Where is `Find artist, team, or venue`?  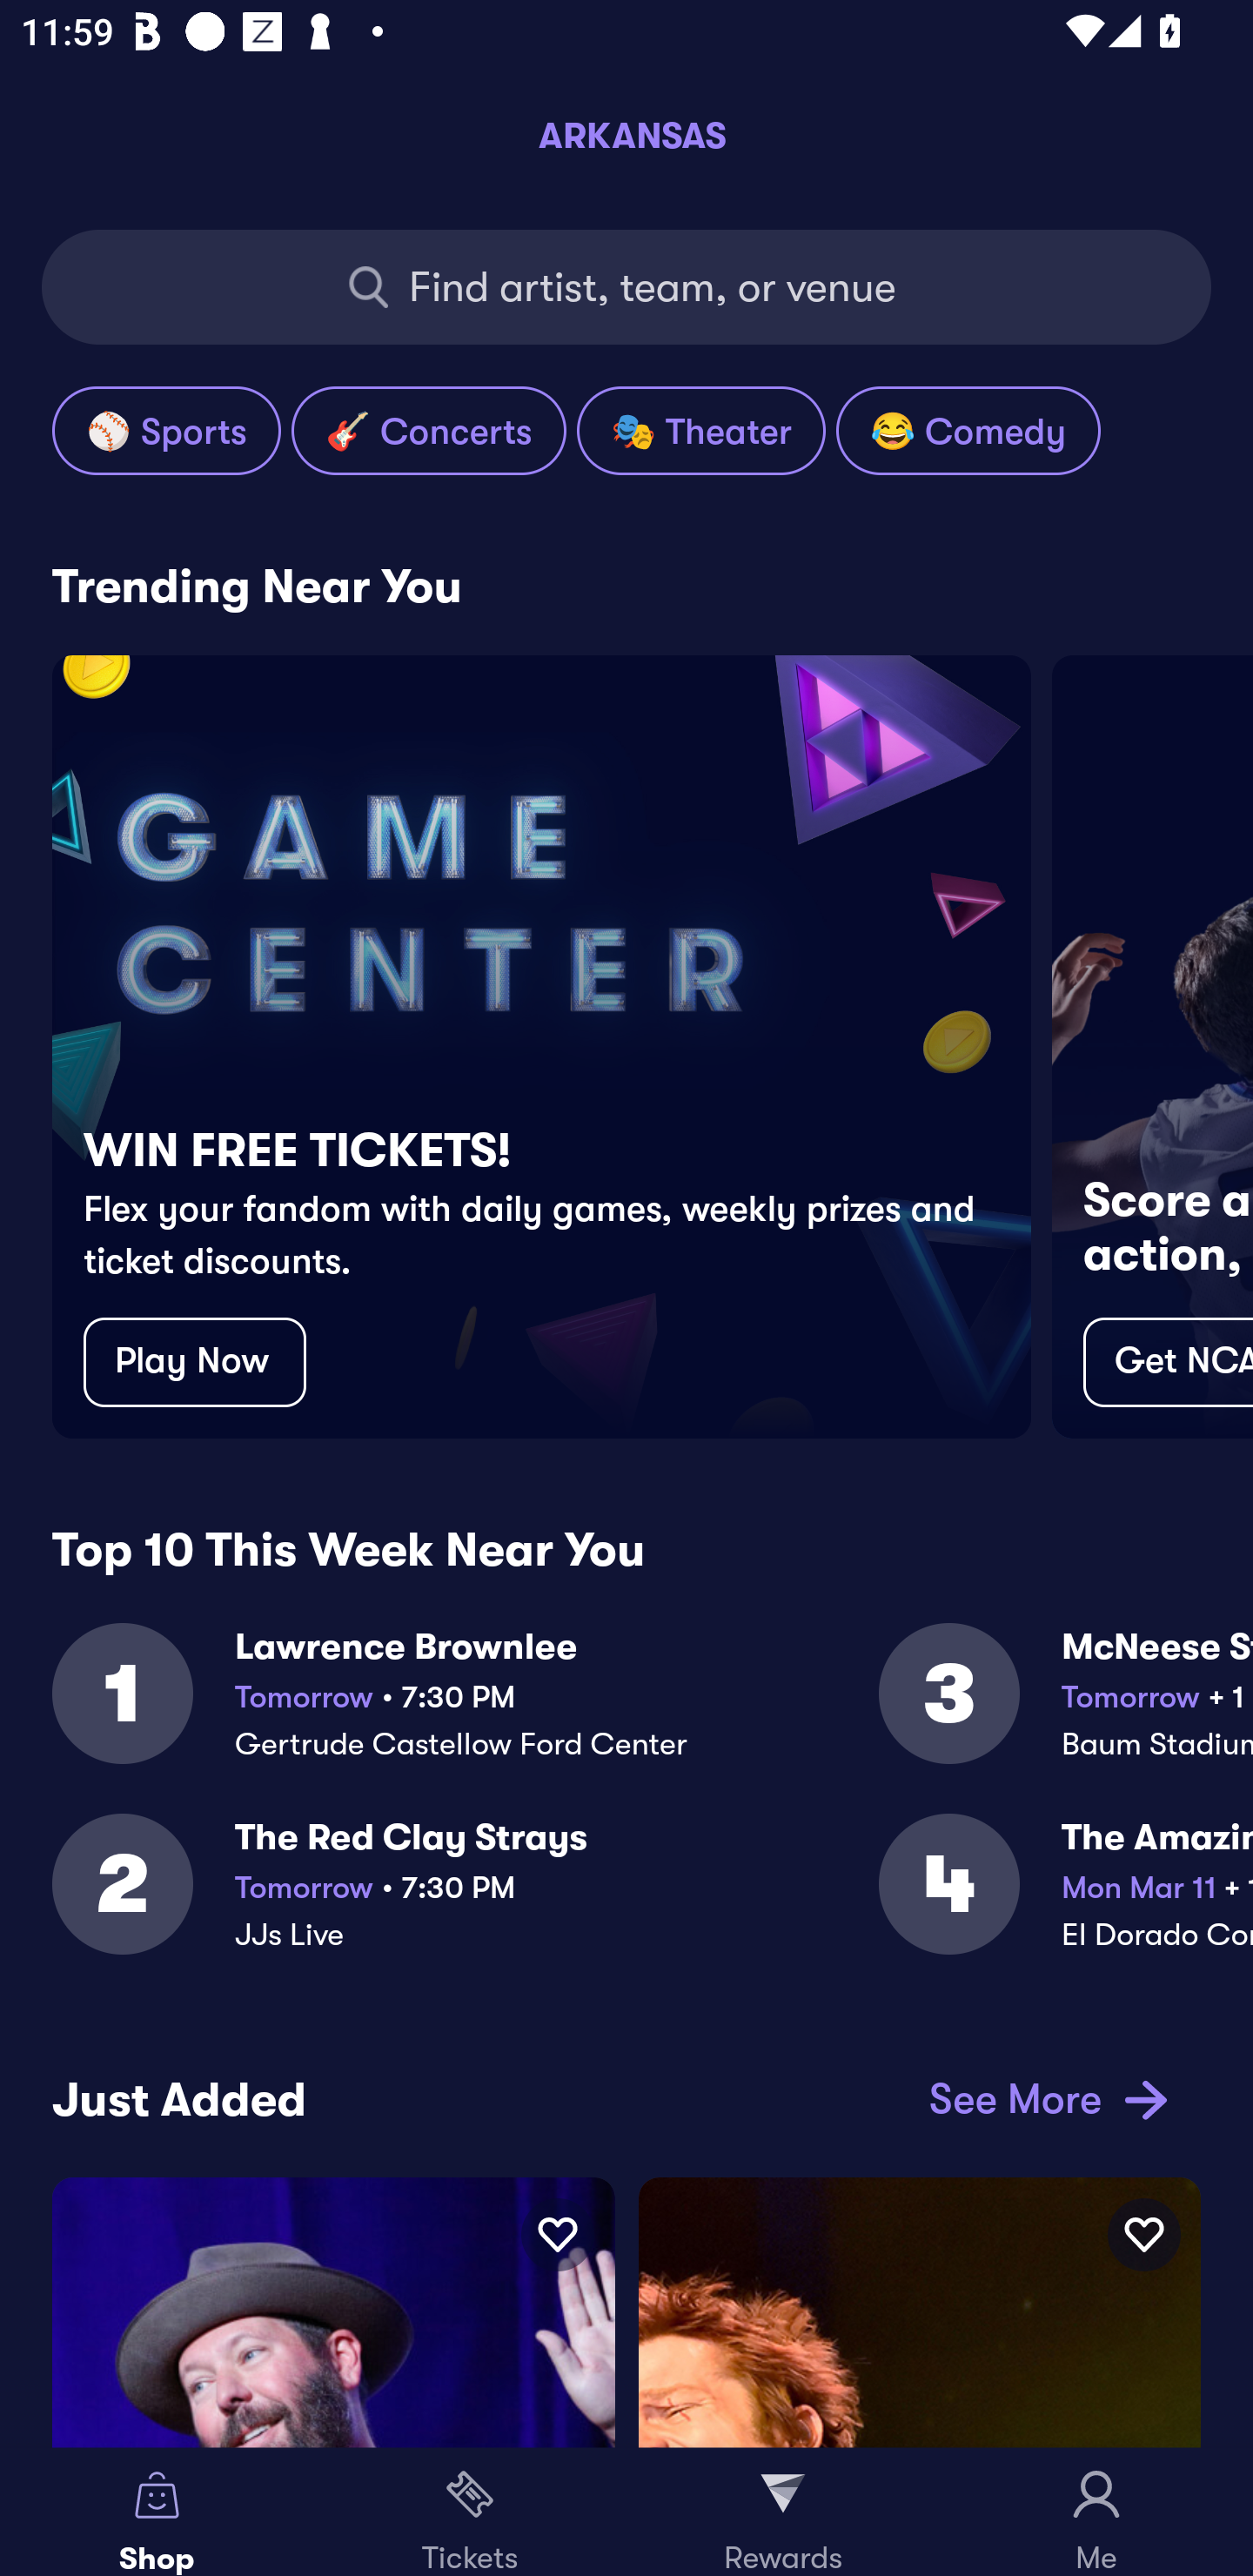
Find artist, team, or venue is located at coordinates (626, 287).